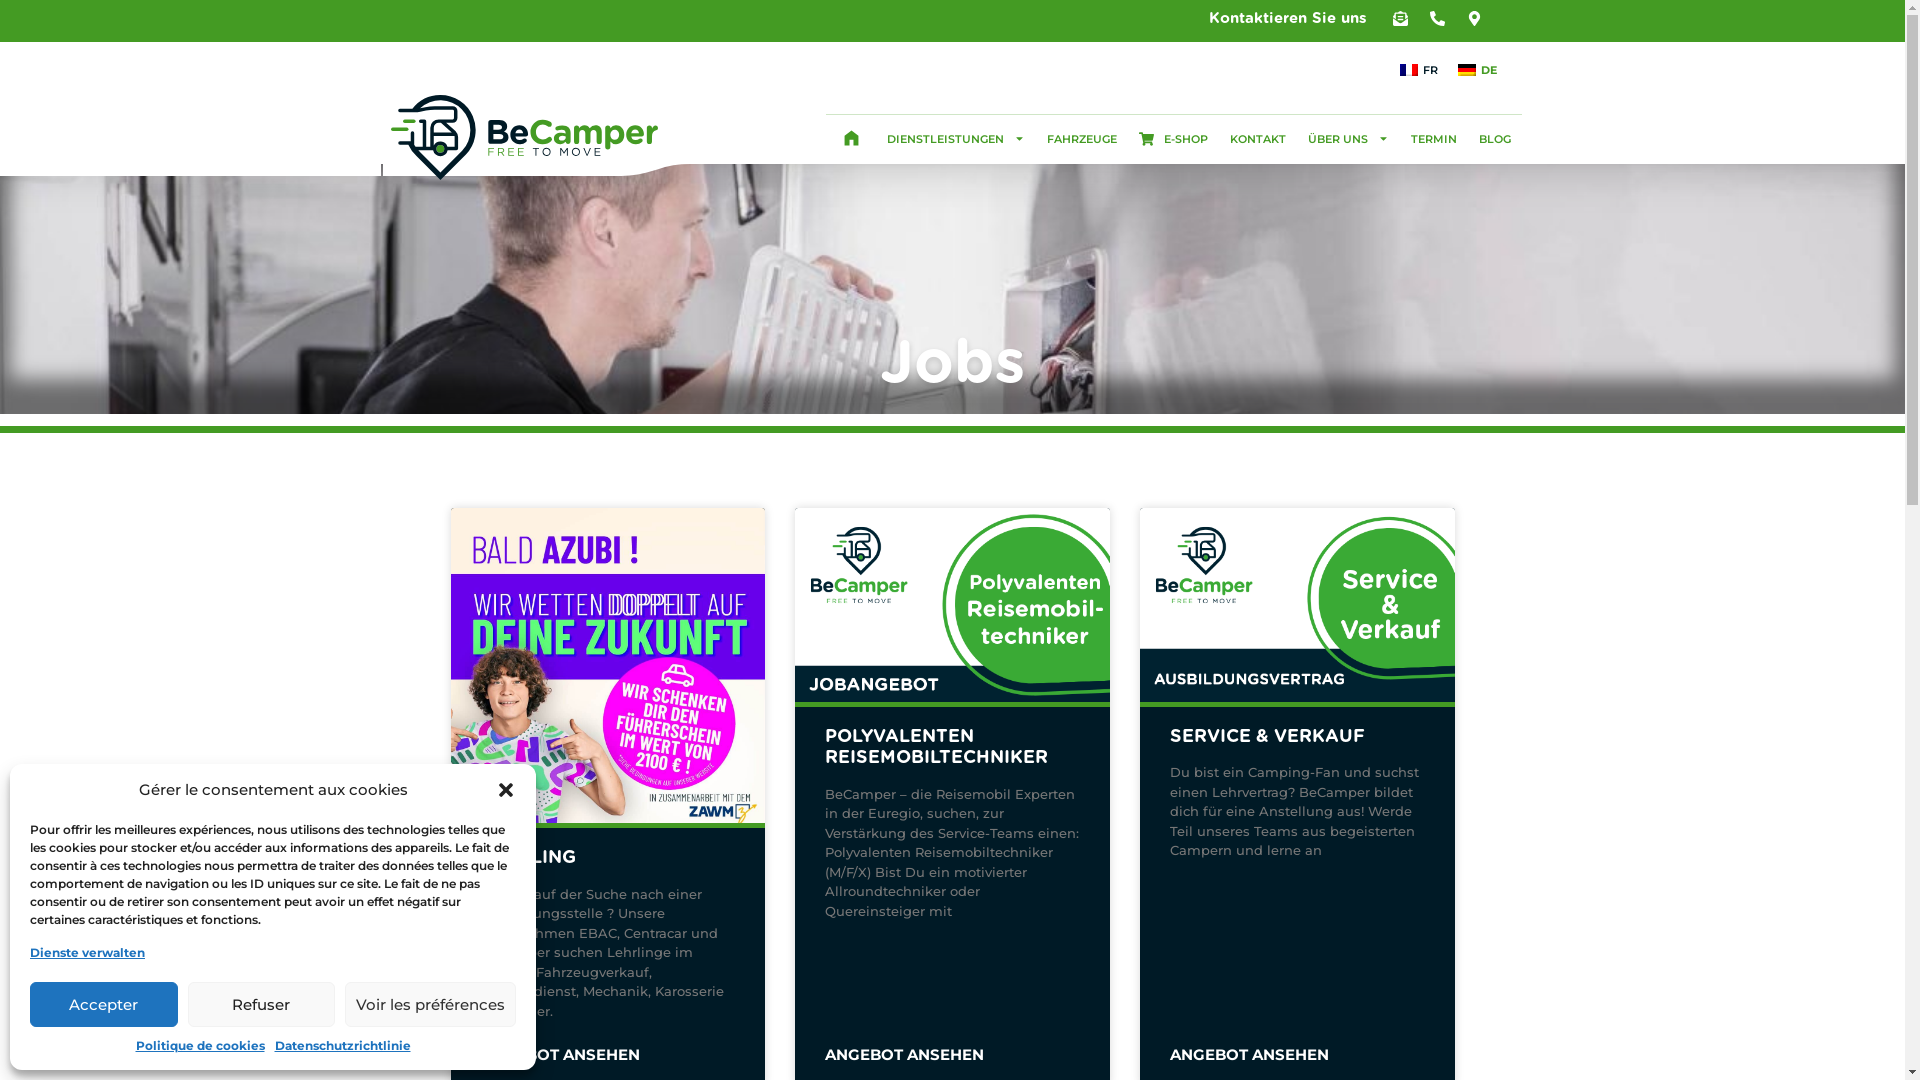 The height and width of the screenshot is (1080, 1920). Describe the element at coordinates (528, 858) in the screenshot. I see `LEHRLING` at that location.